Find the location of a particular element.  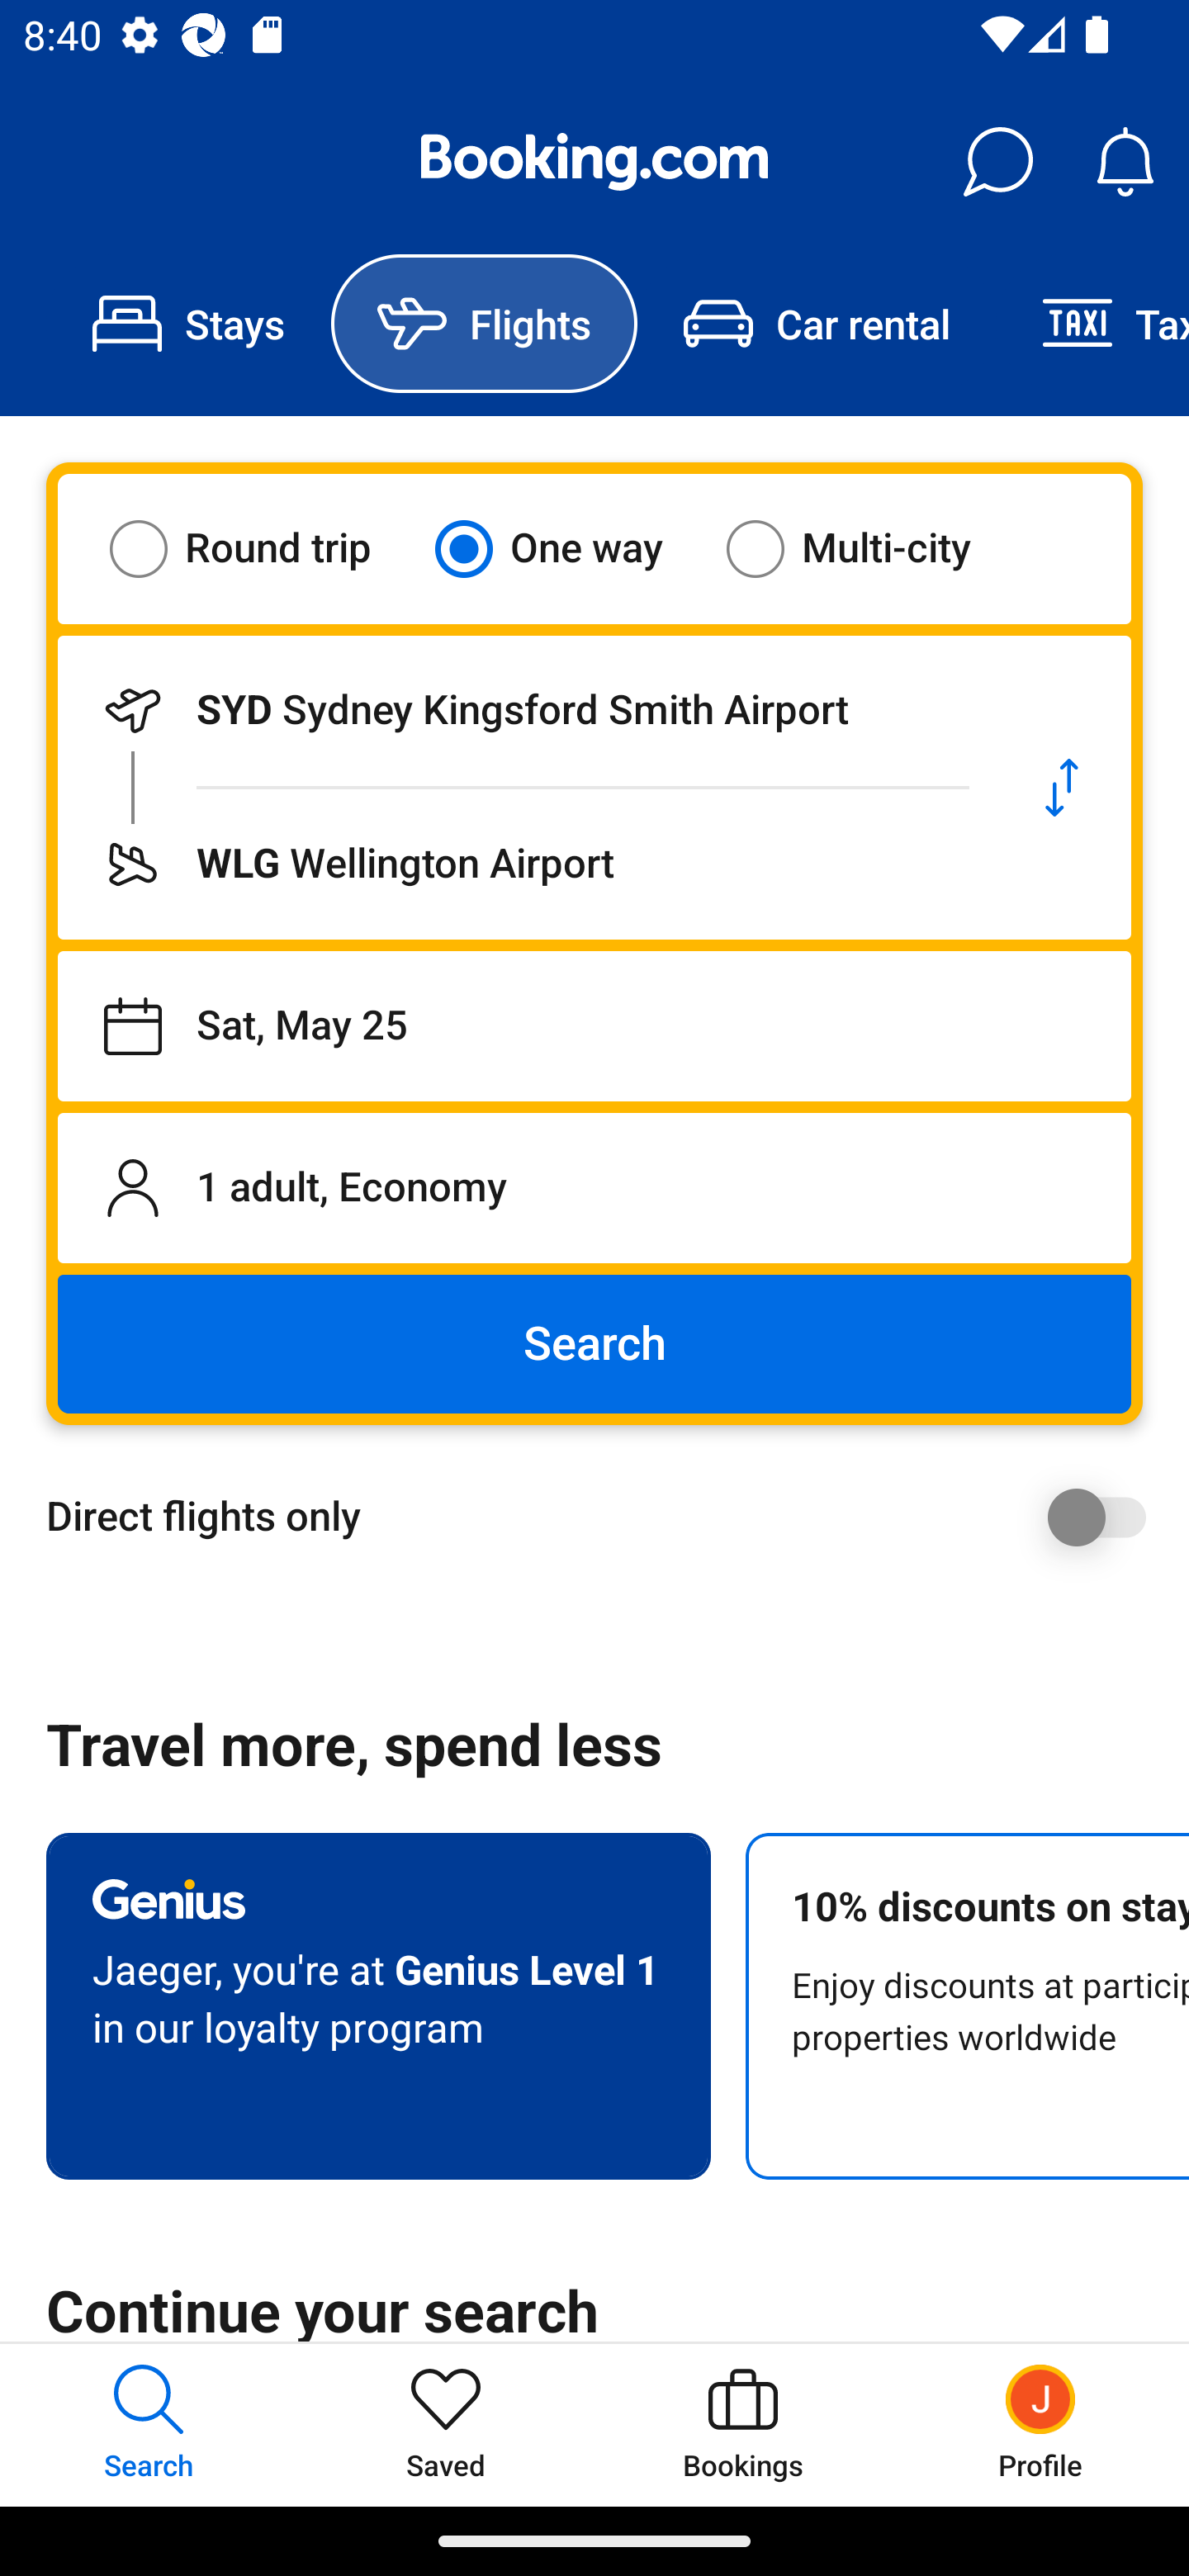

Taxi is located at coordinates (1092, 324).